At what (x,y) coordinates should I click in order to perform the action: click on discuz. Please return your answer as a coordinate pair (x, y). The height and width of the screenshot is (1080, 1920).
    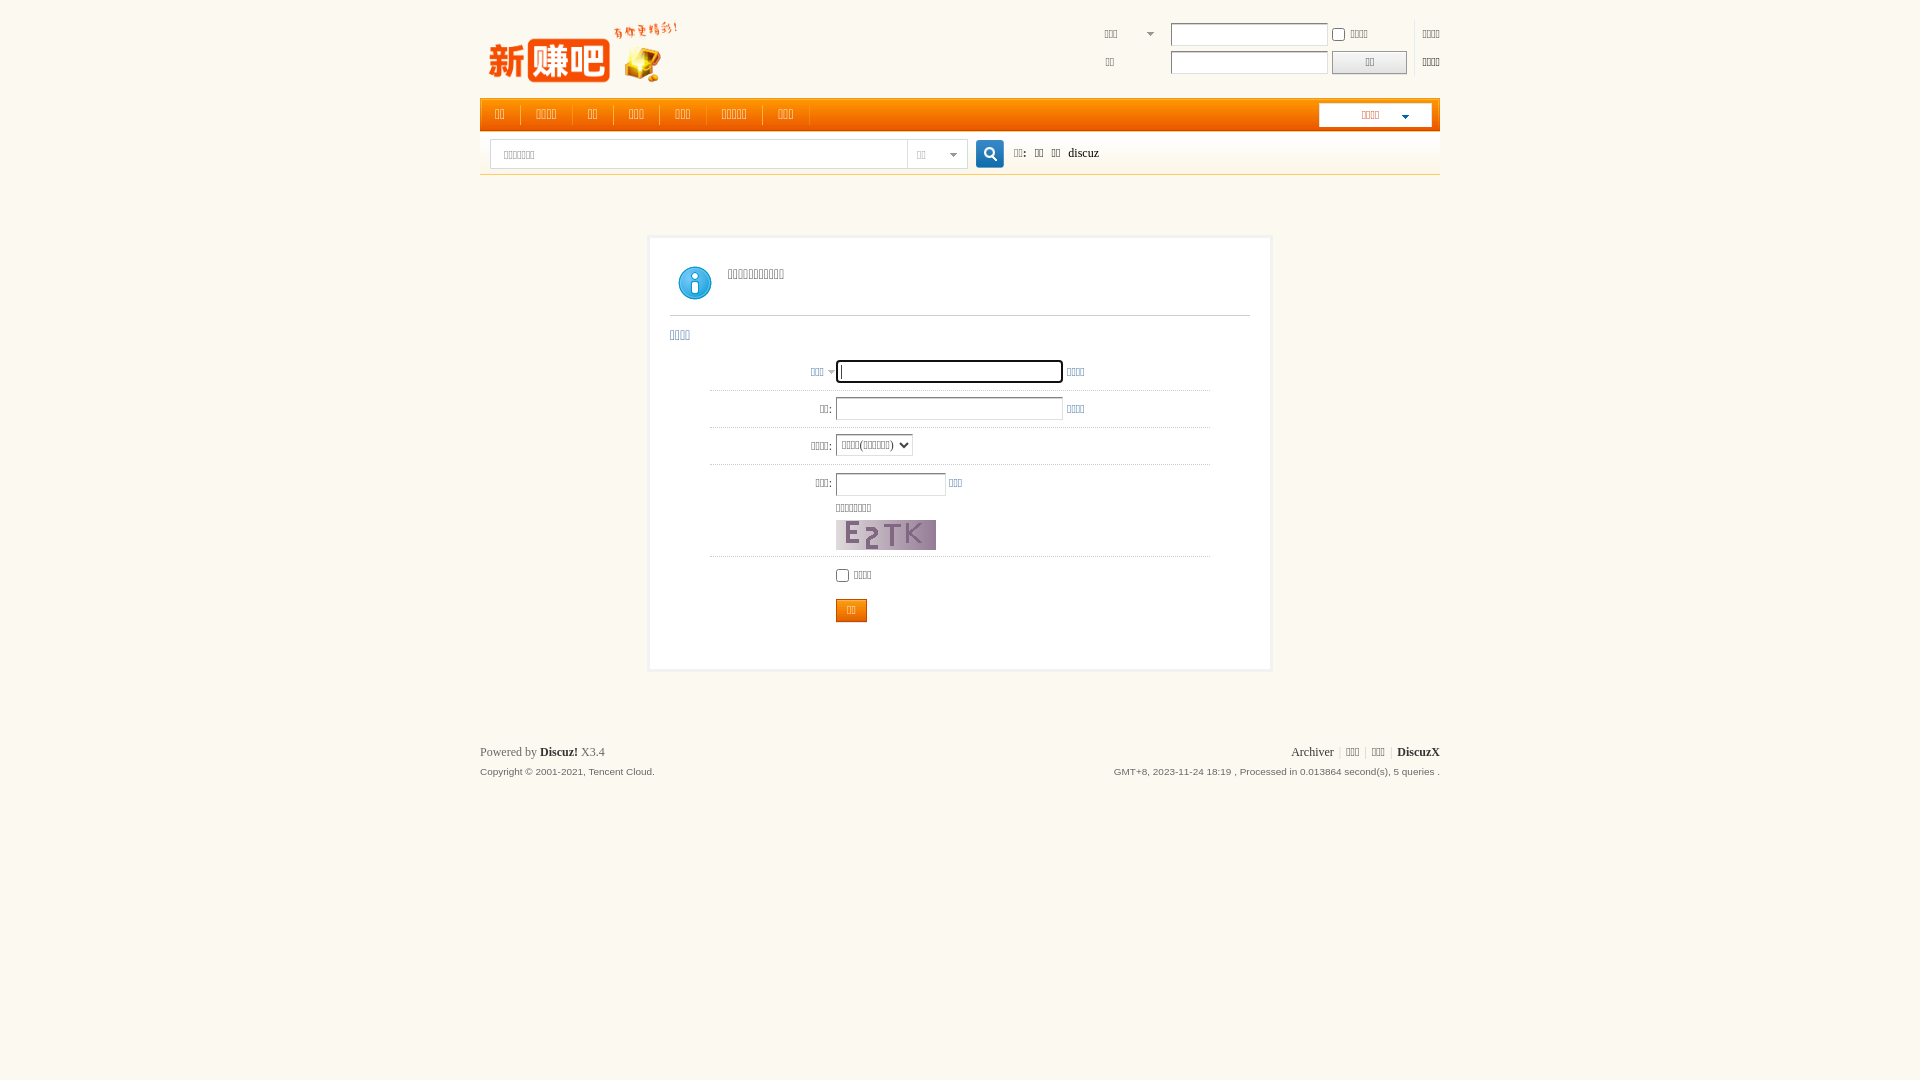
    Looking at the image, I should click on (1084, 153).